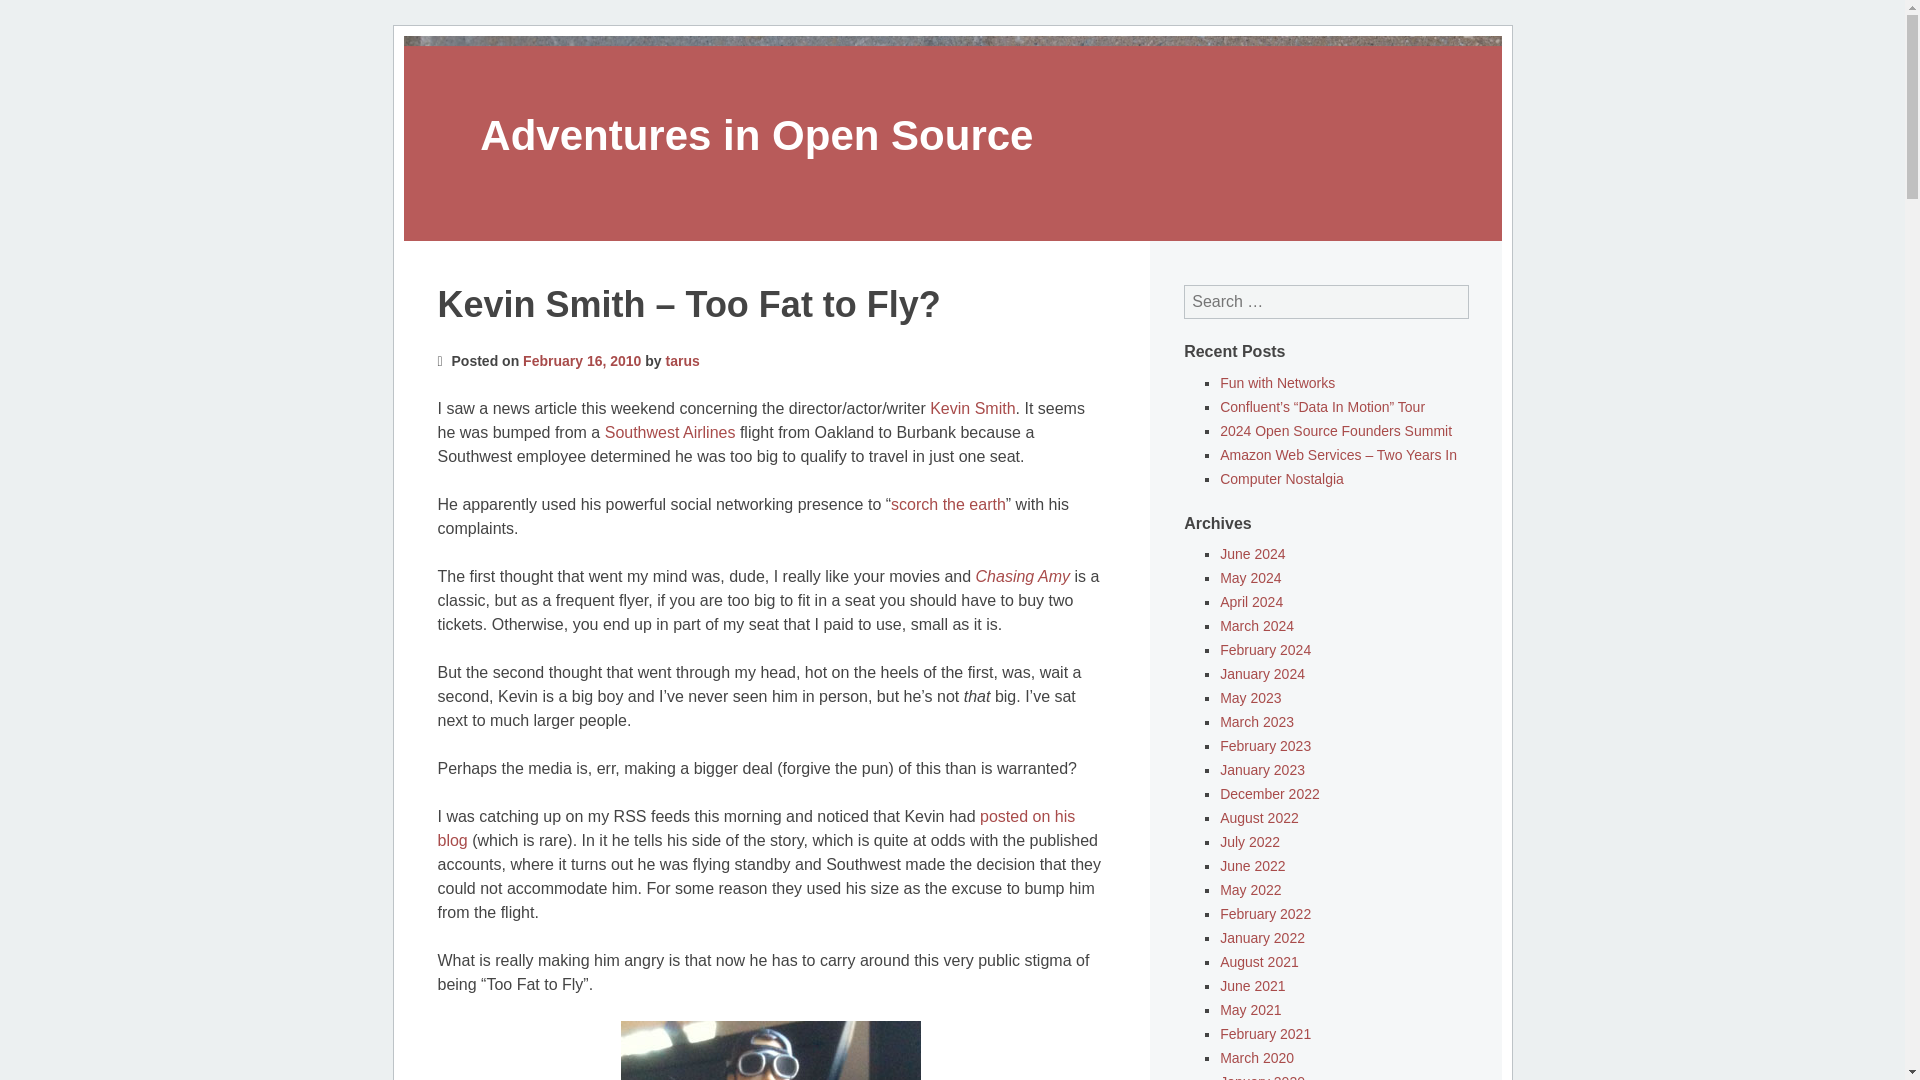  Describe the element at coordinates (670, 432) in the screenshot. I see `Southwest Airlines` at that location.